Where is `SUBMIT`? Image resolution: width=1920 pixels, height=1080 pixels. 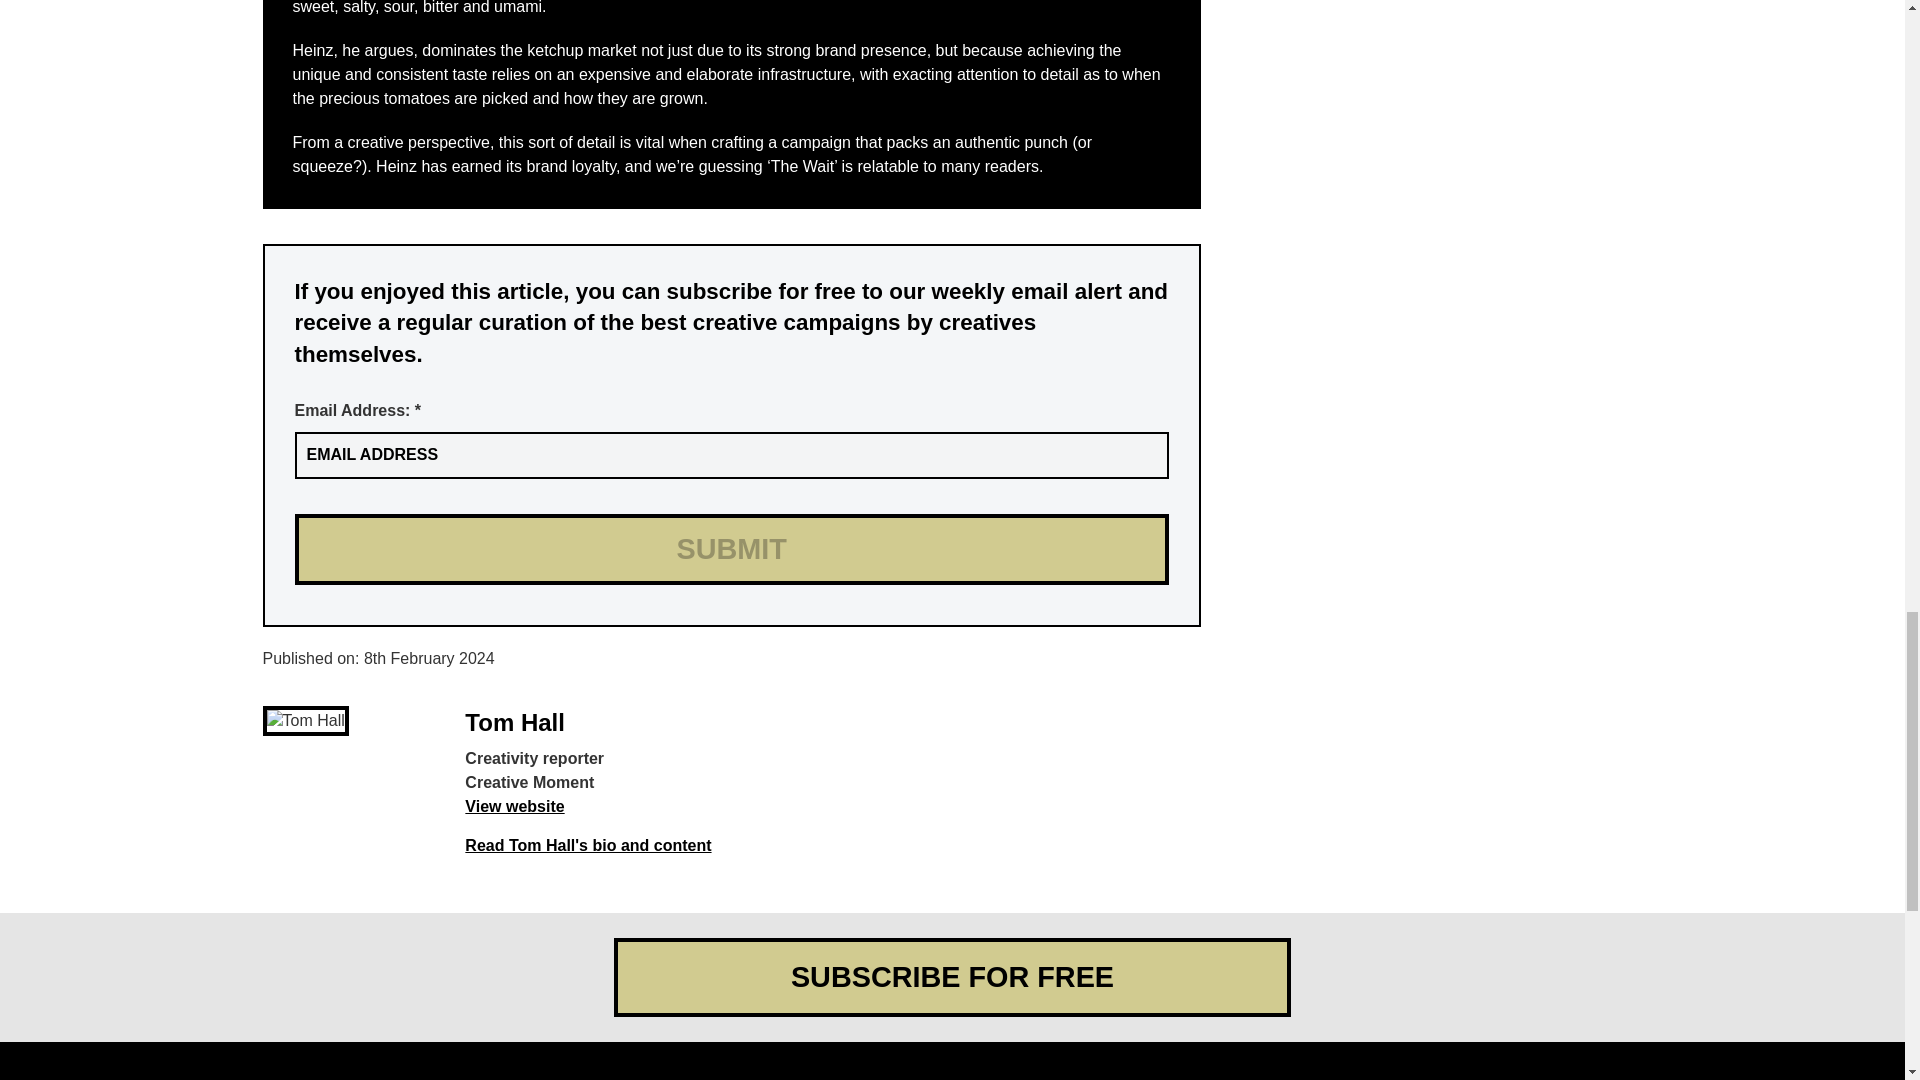
SUBMIT is located at coordinates (730, 550).